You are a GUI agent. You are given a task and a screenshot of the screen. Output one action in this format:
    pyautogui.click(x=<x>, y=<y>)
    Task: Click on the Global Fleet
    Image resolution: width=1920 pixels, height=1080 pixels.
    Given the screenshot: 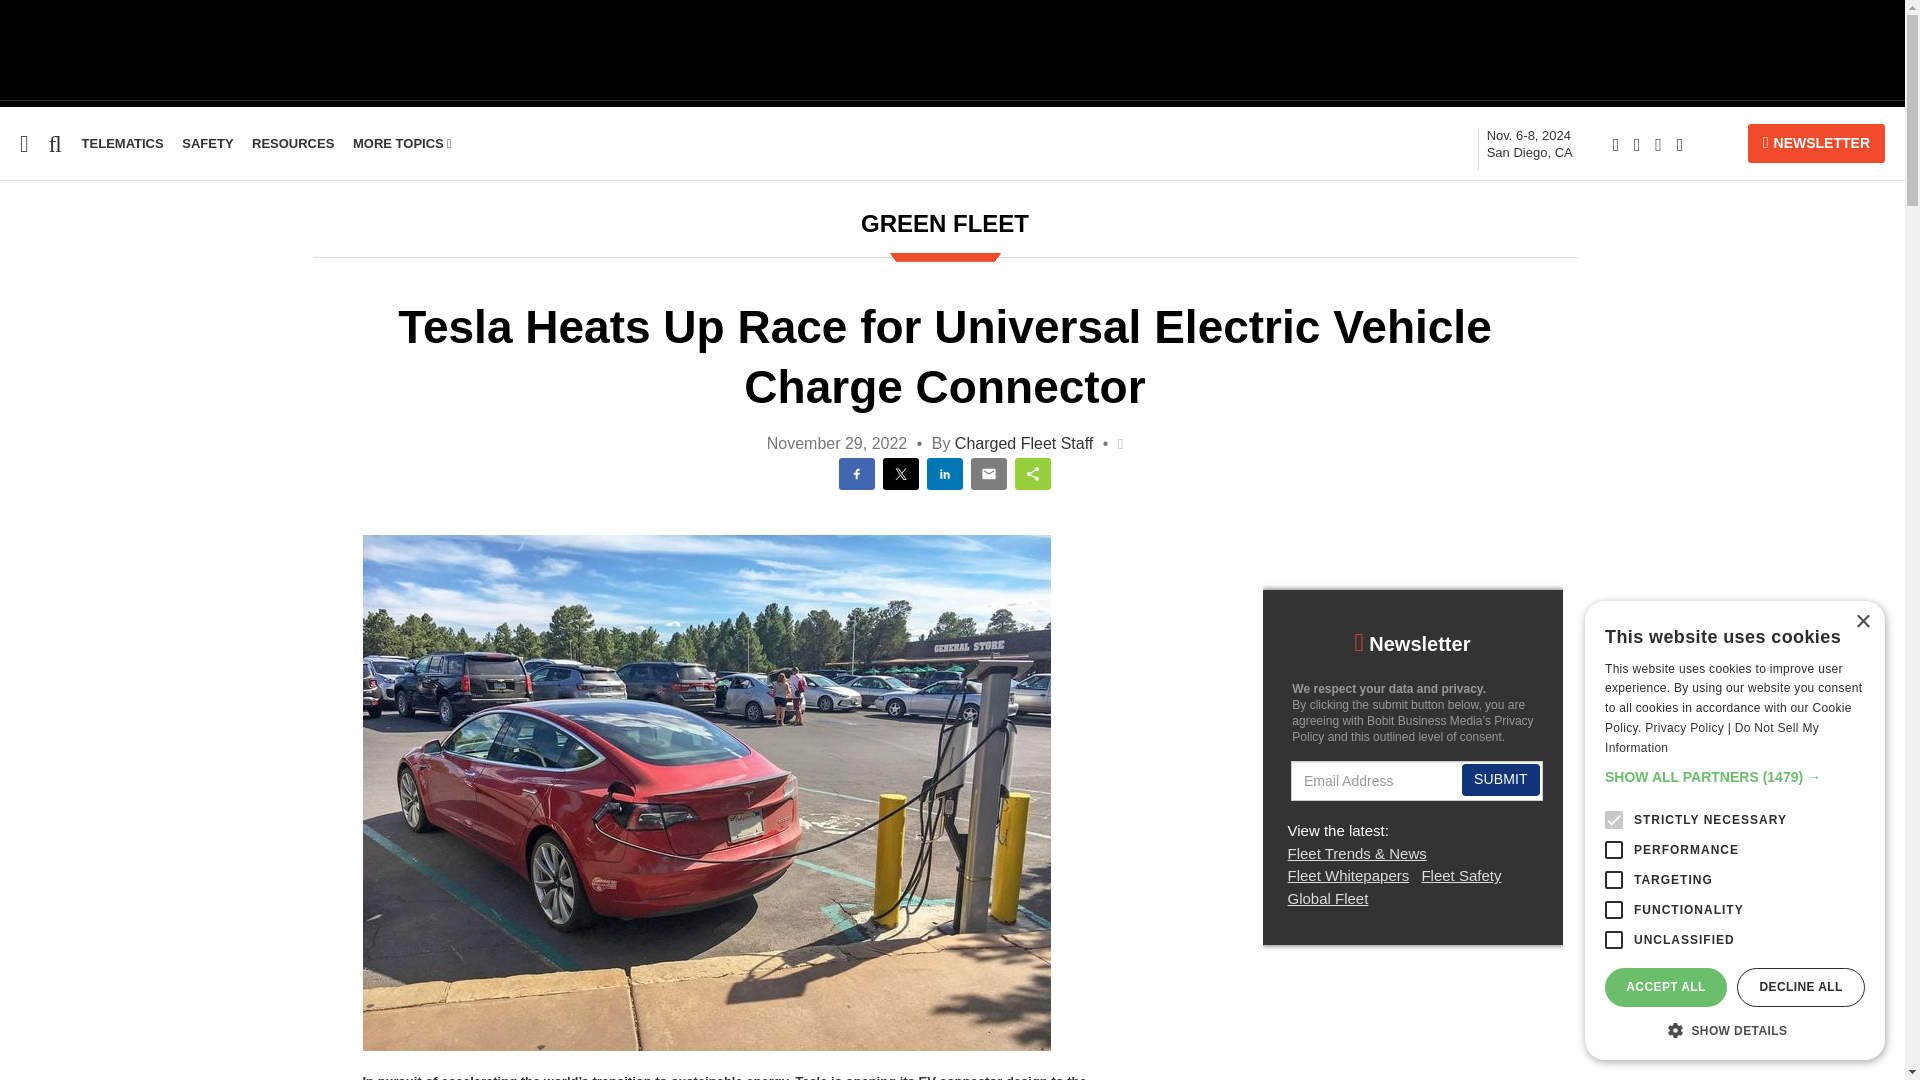 What is the action you would take?
    pyautogui.click(x=46, y=388)
    